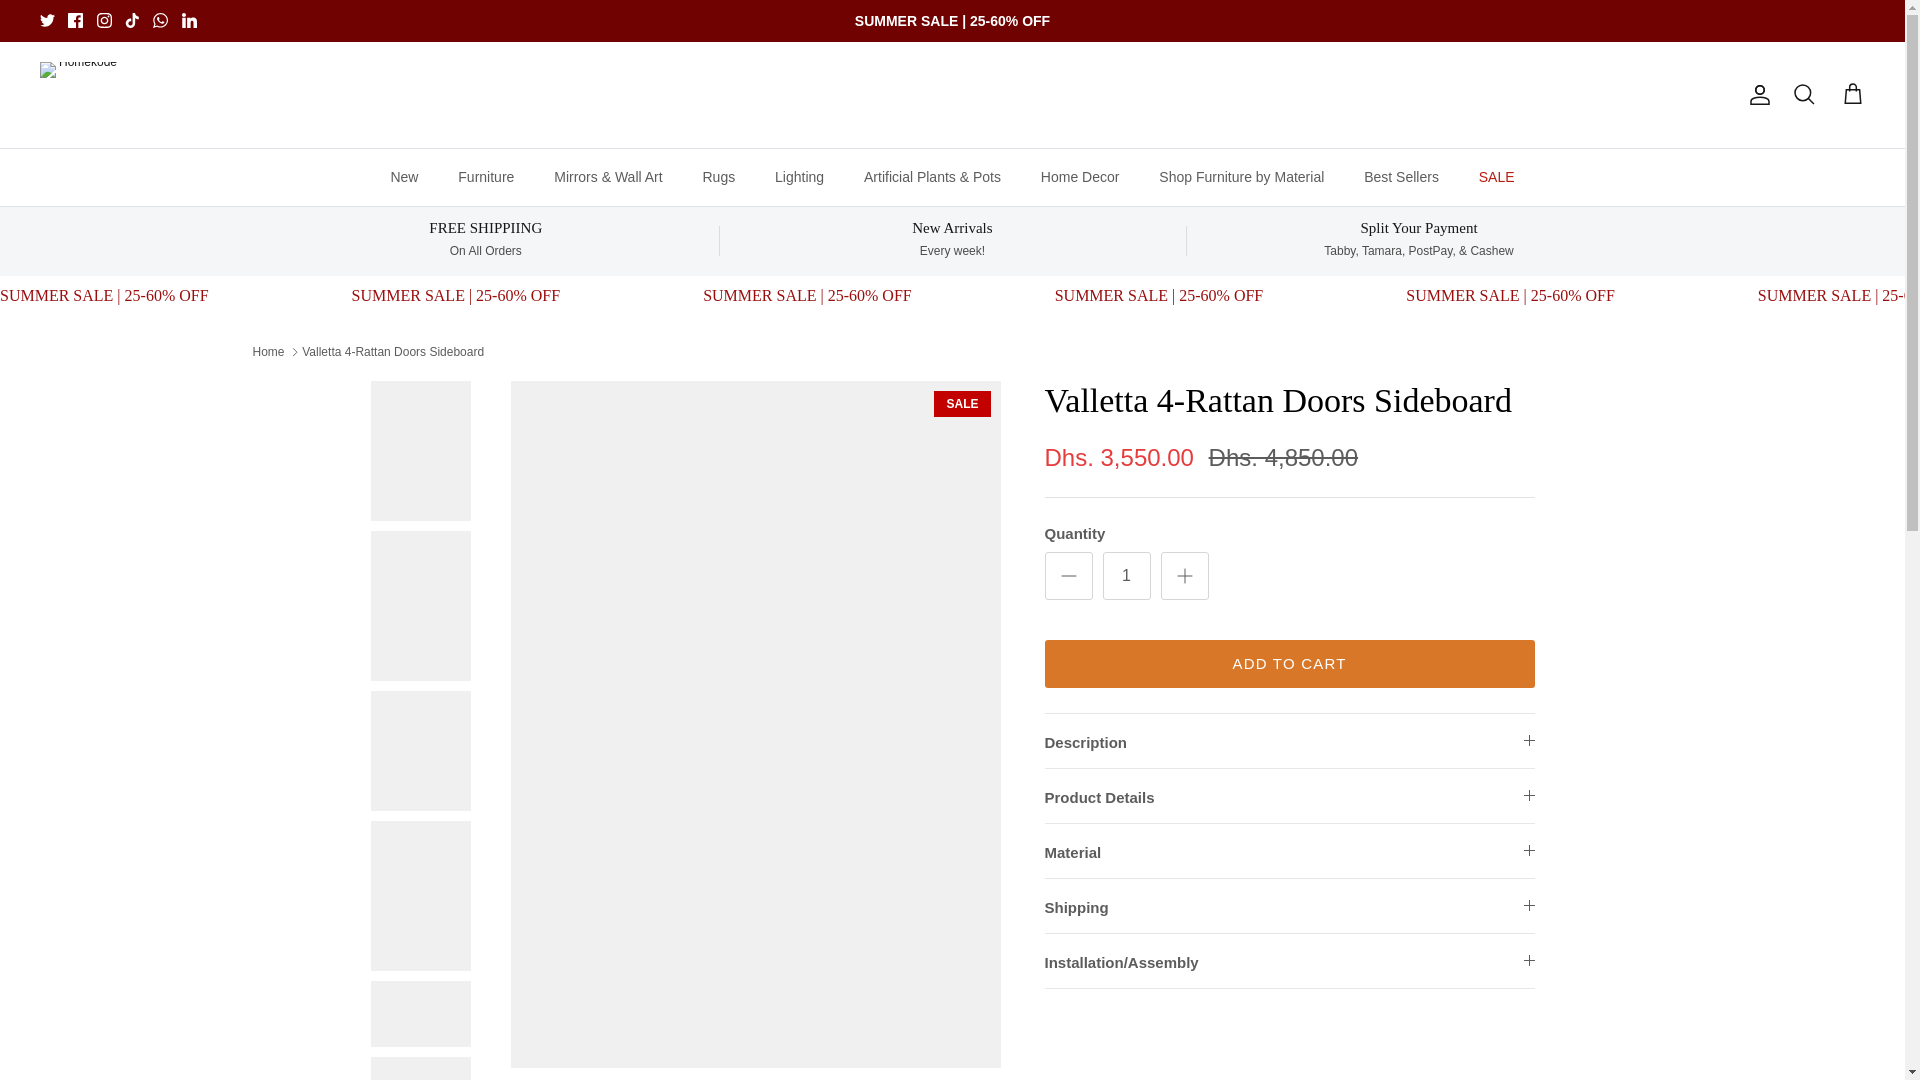  What do you see at coordinates (48, 20) in the screenshot?
I see `Twitter` at bounding box center [48, 20].